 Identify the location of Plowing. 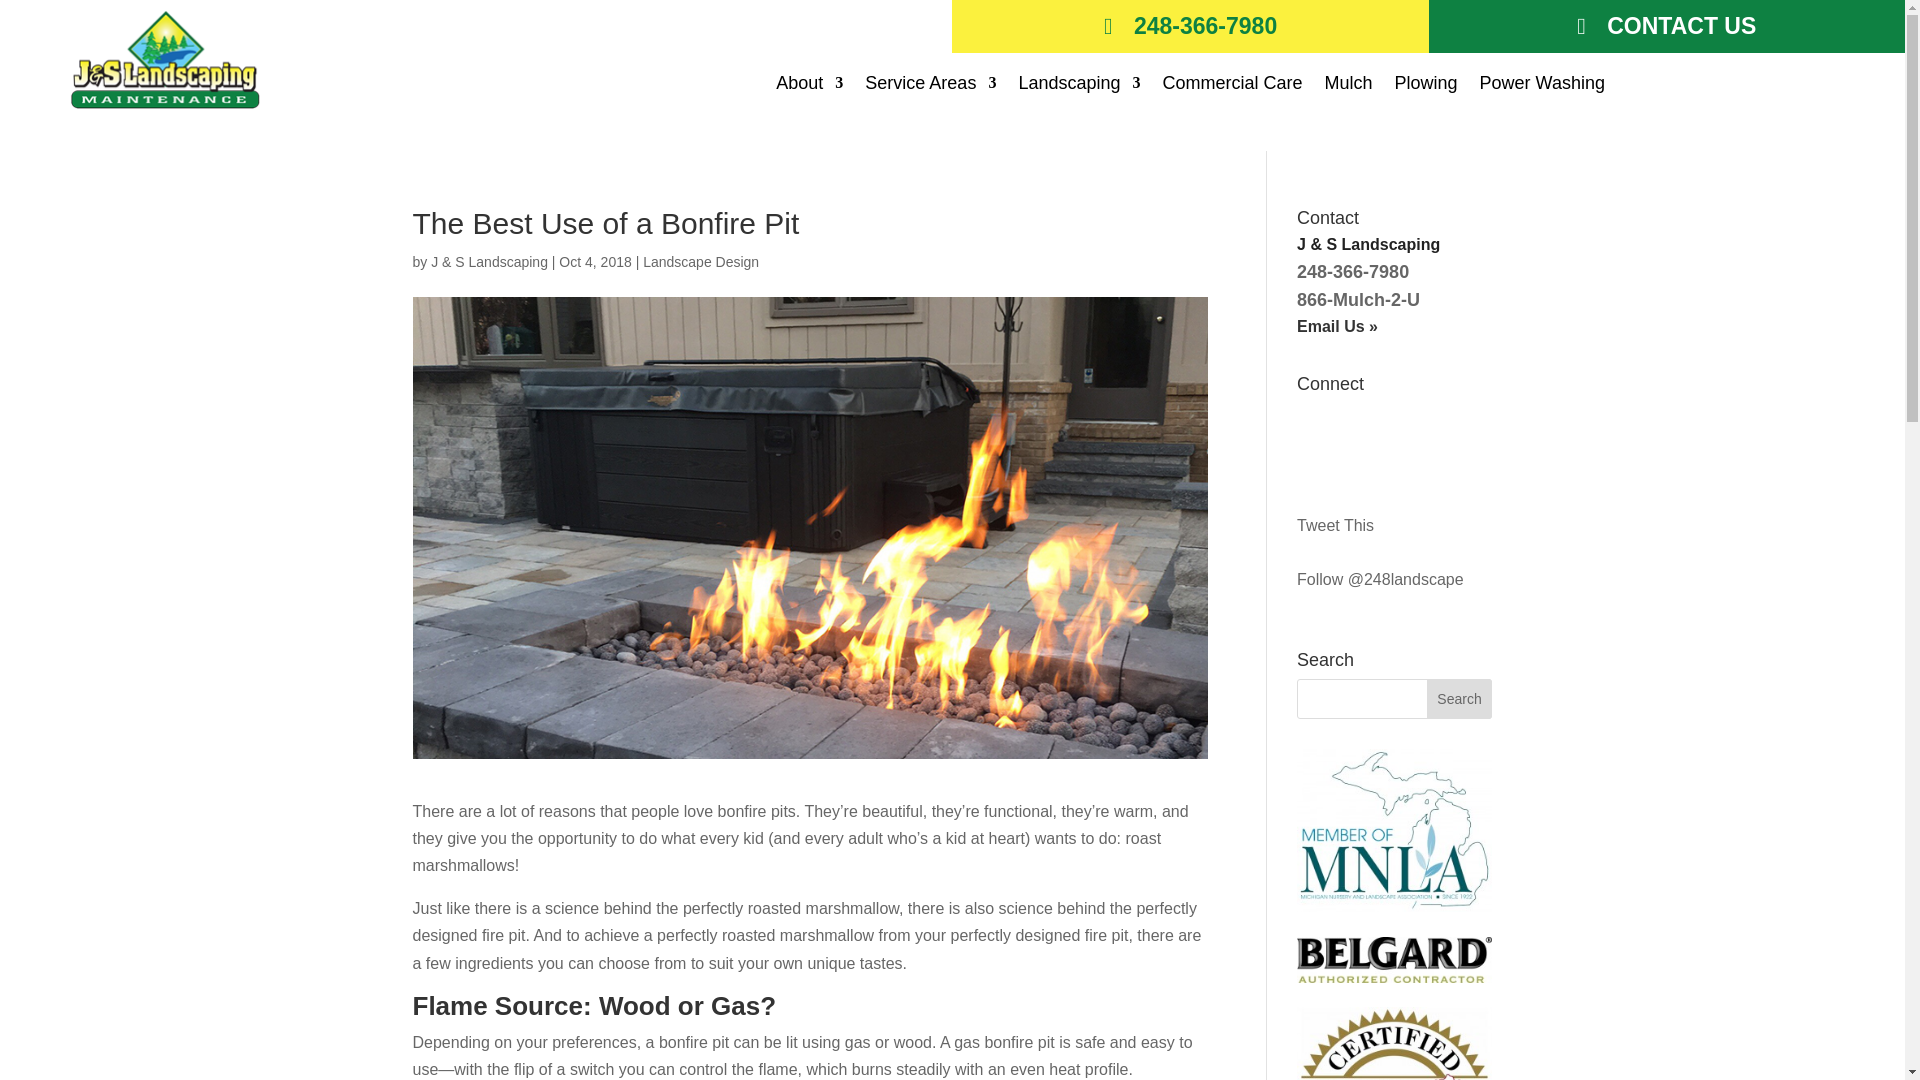
(1426, 86).